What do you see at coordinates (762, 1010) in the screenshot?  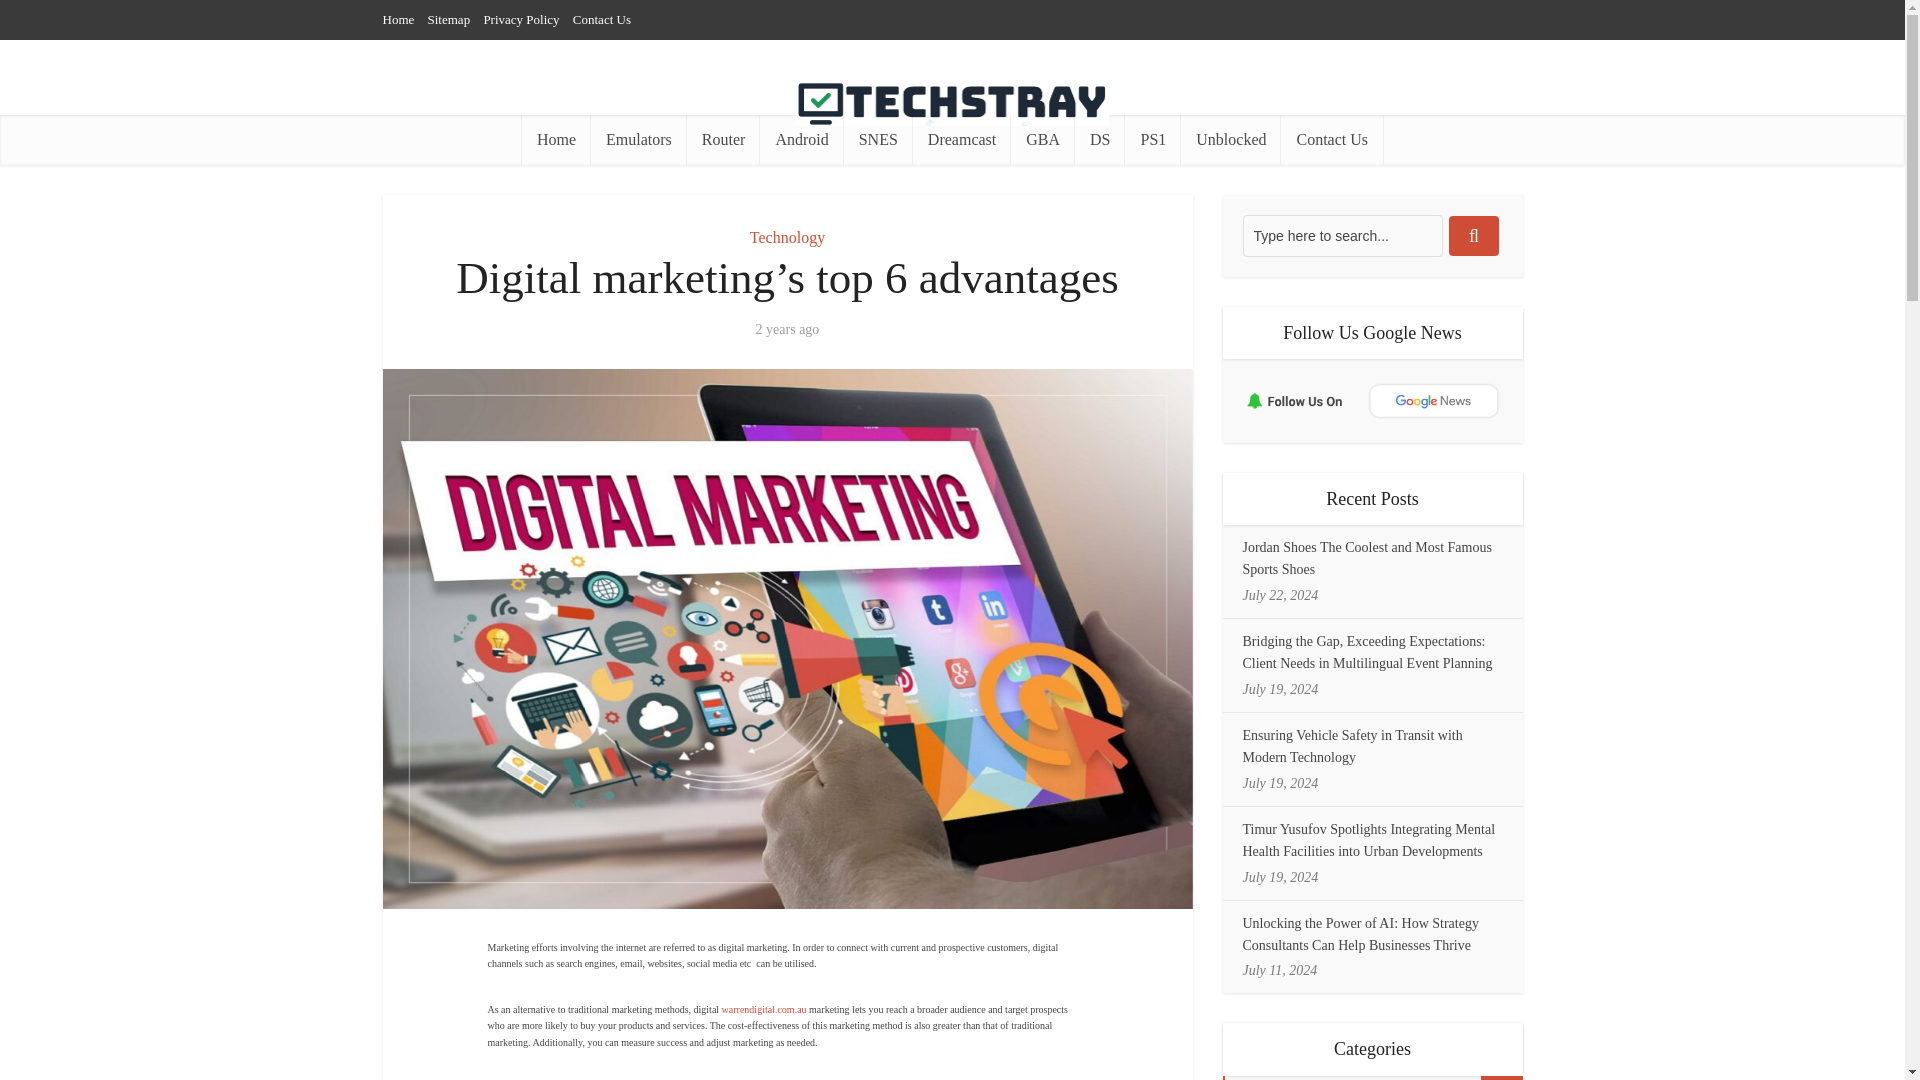 I see `warrendigital.com.au` at bounding box center [762, 1010].